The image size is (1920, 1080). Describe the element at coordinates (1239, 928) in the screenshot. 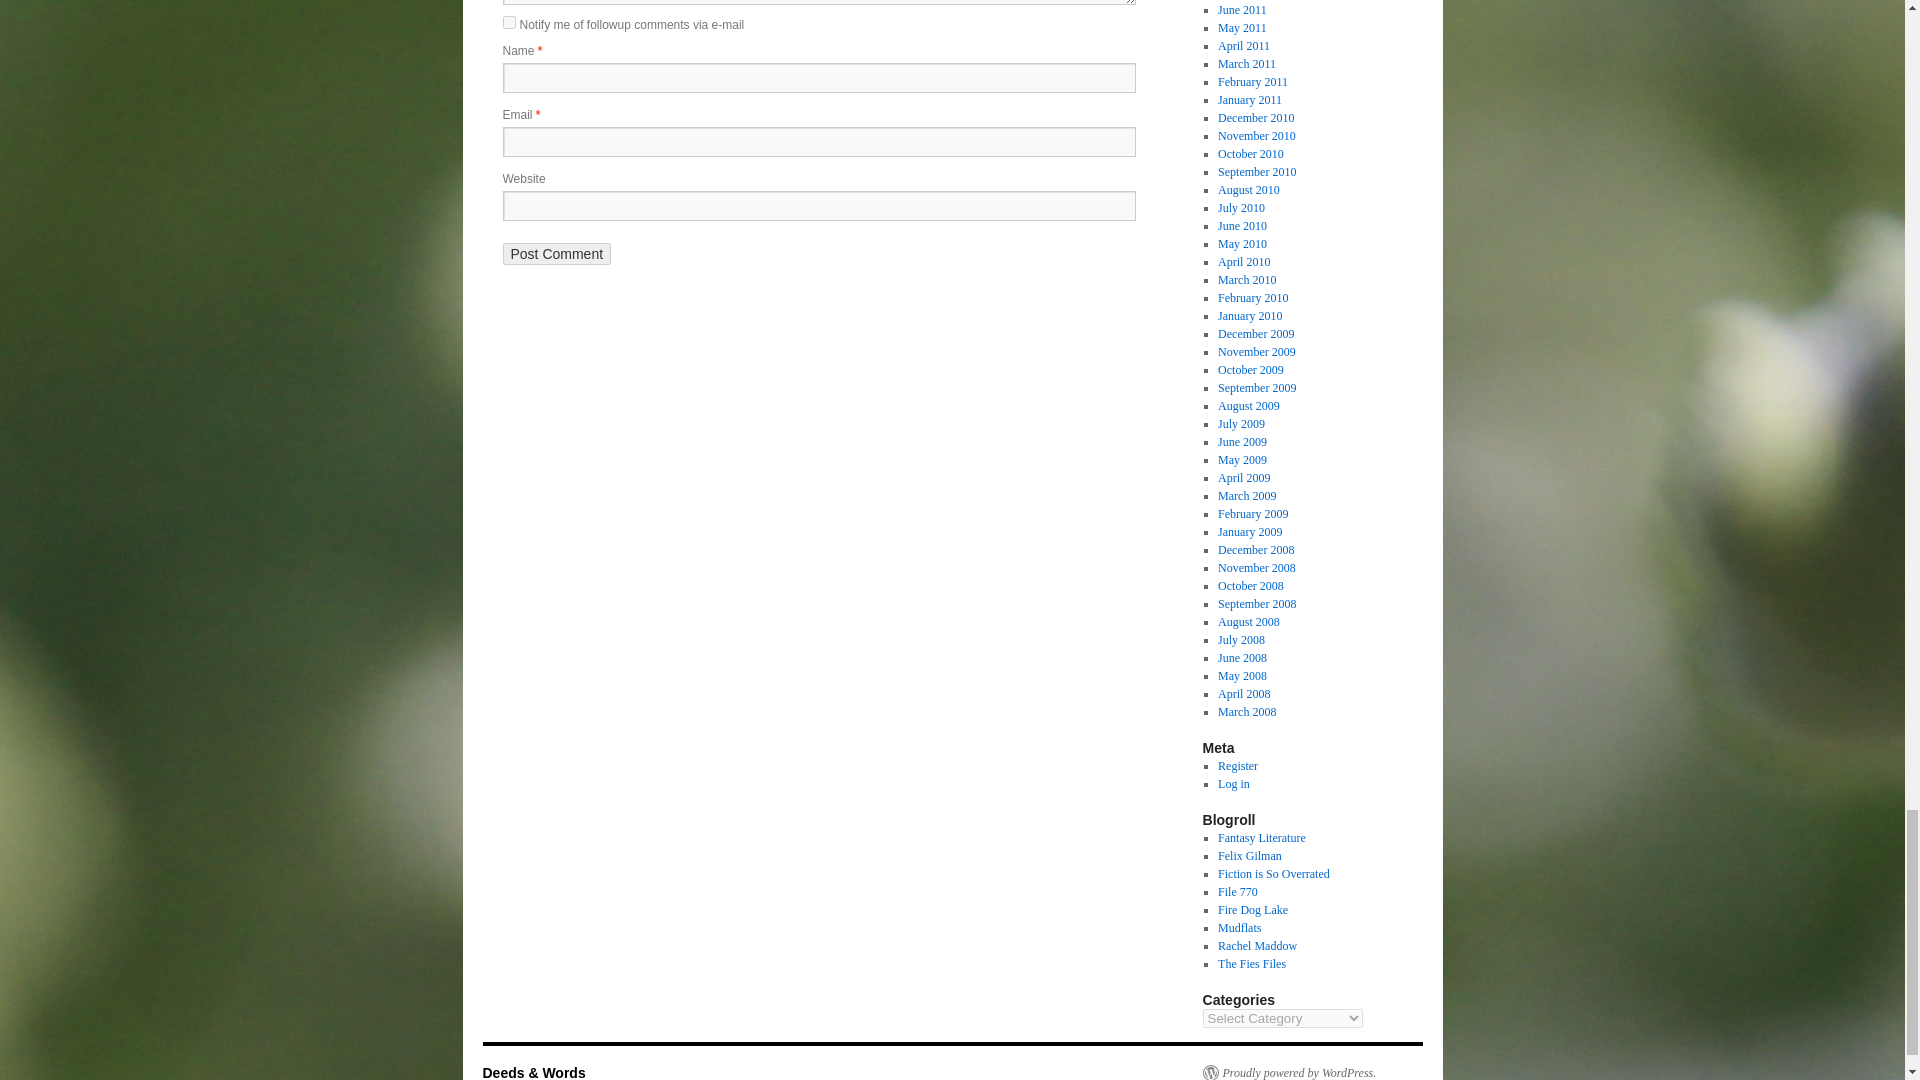

I see `Best Alaskan Entertainment Since Dana Stabenow` at that location.